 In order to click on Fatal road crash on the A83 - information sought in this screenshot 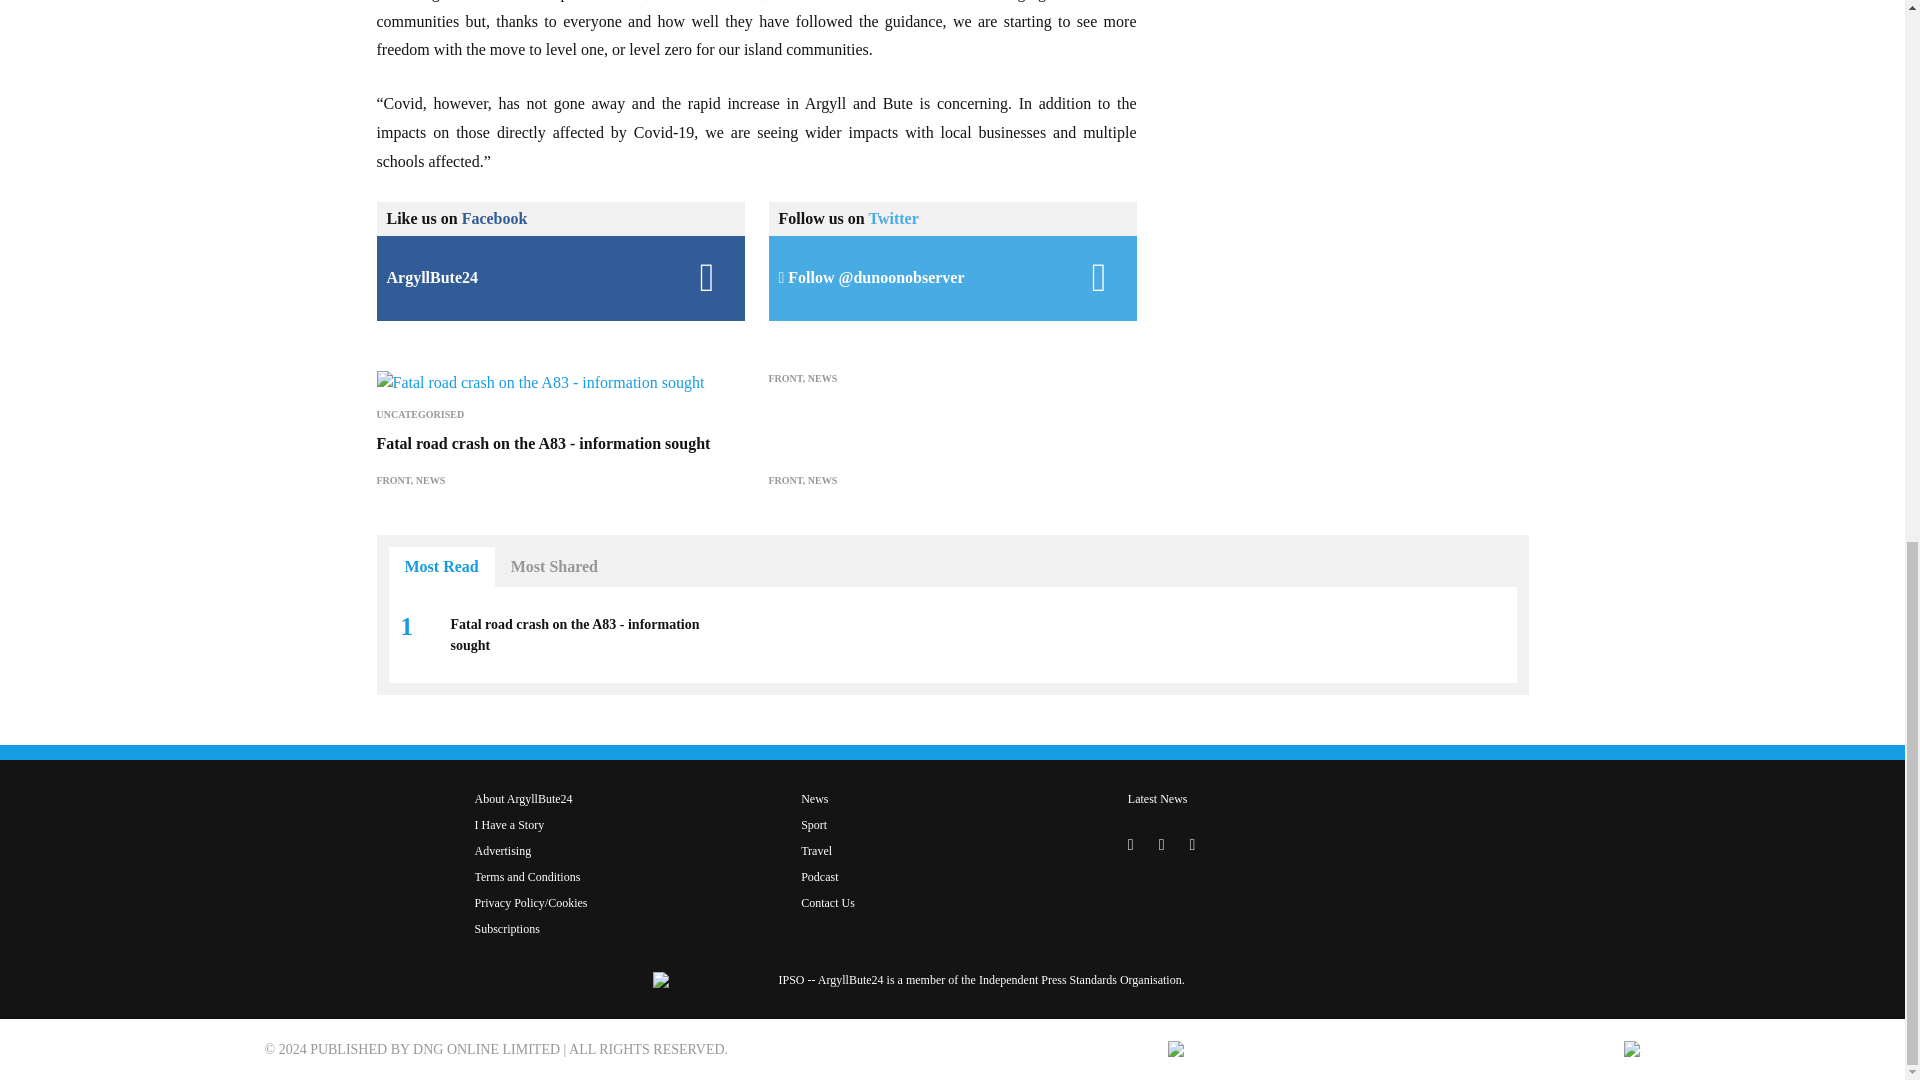, I will do `click(543, 444)`.